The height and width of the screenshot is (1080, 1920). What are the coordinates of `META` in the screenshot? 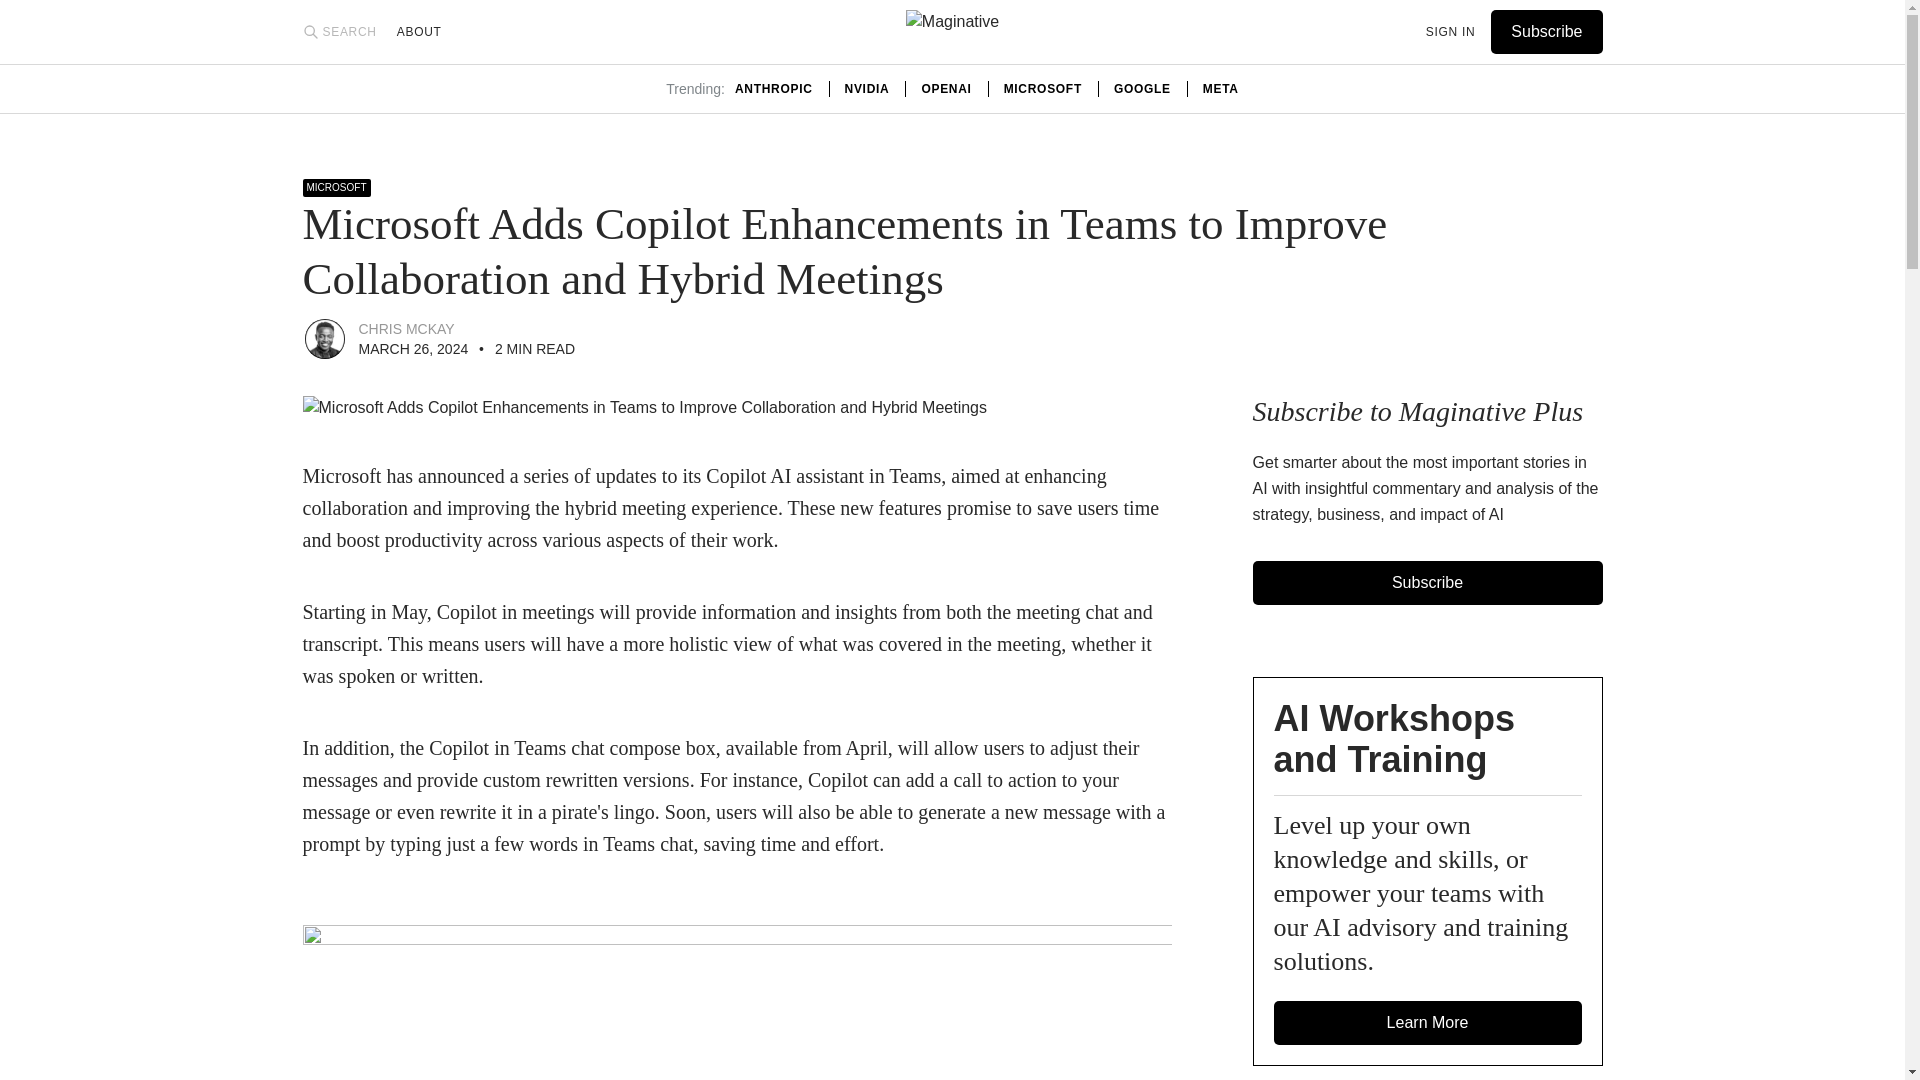 It's located at (1220, 89).